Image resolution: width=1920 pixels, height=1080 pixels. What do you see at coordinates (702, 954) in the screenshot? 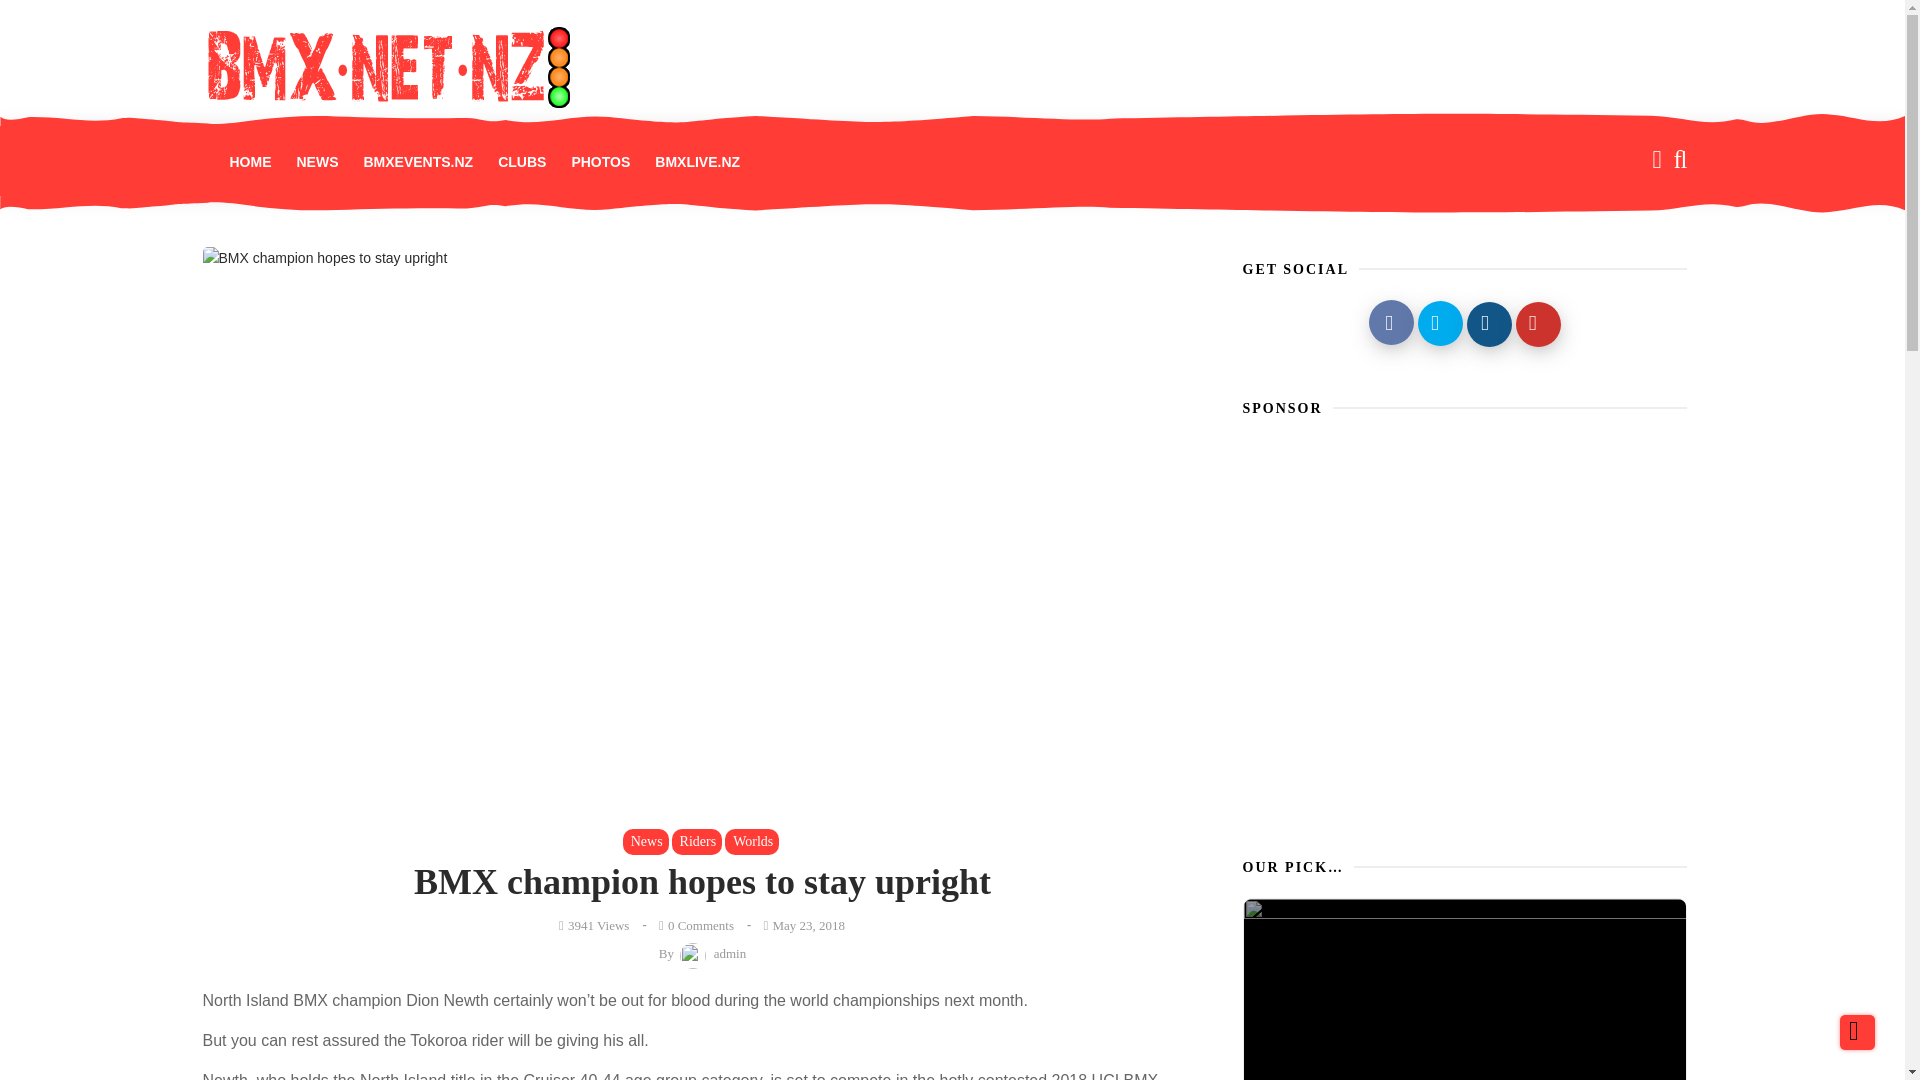
I see `By  admin` at bounding box center [702, 954].